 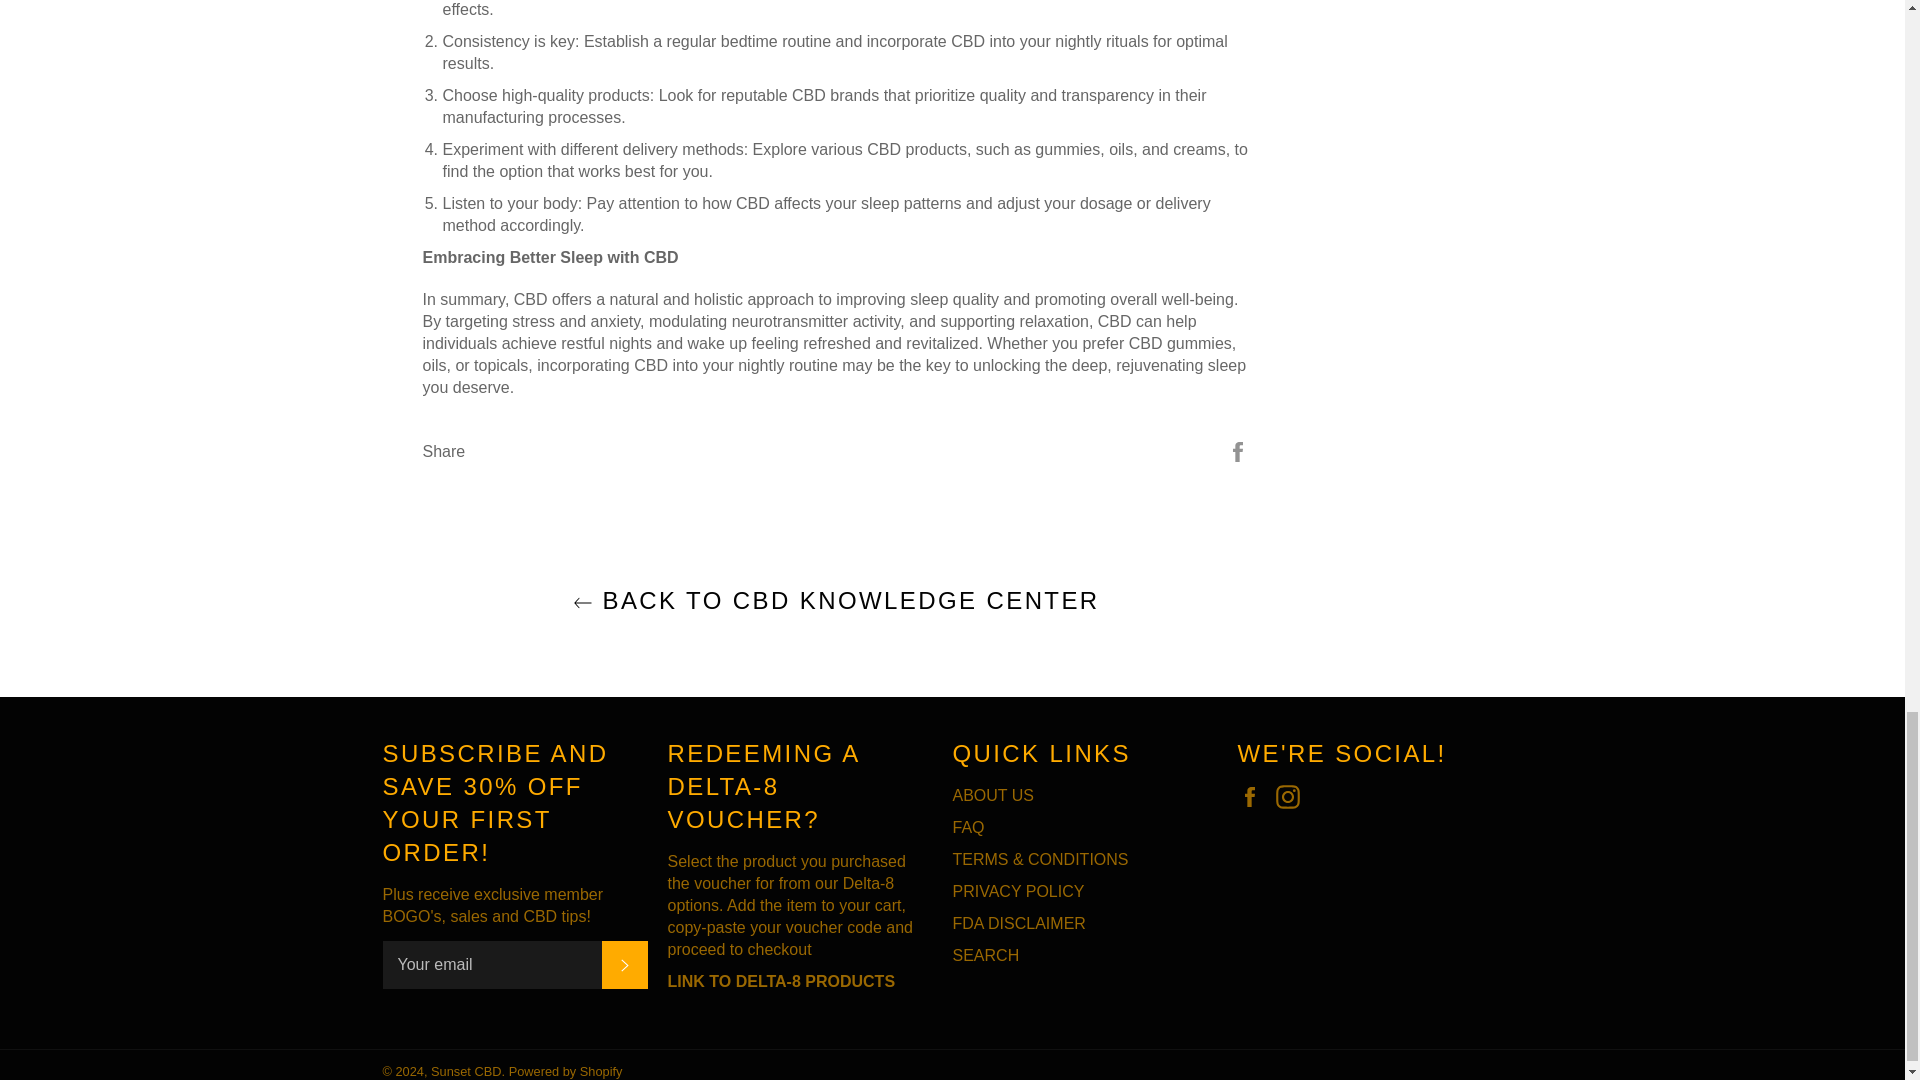 I want to click on Sunset CBD on Instagram, so click(x=1292, y=796).